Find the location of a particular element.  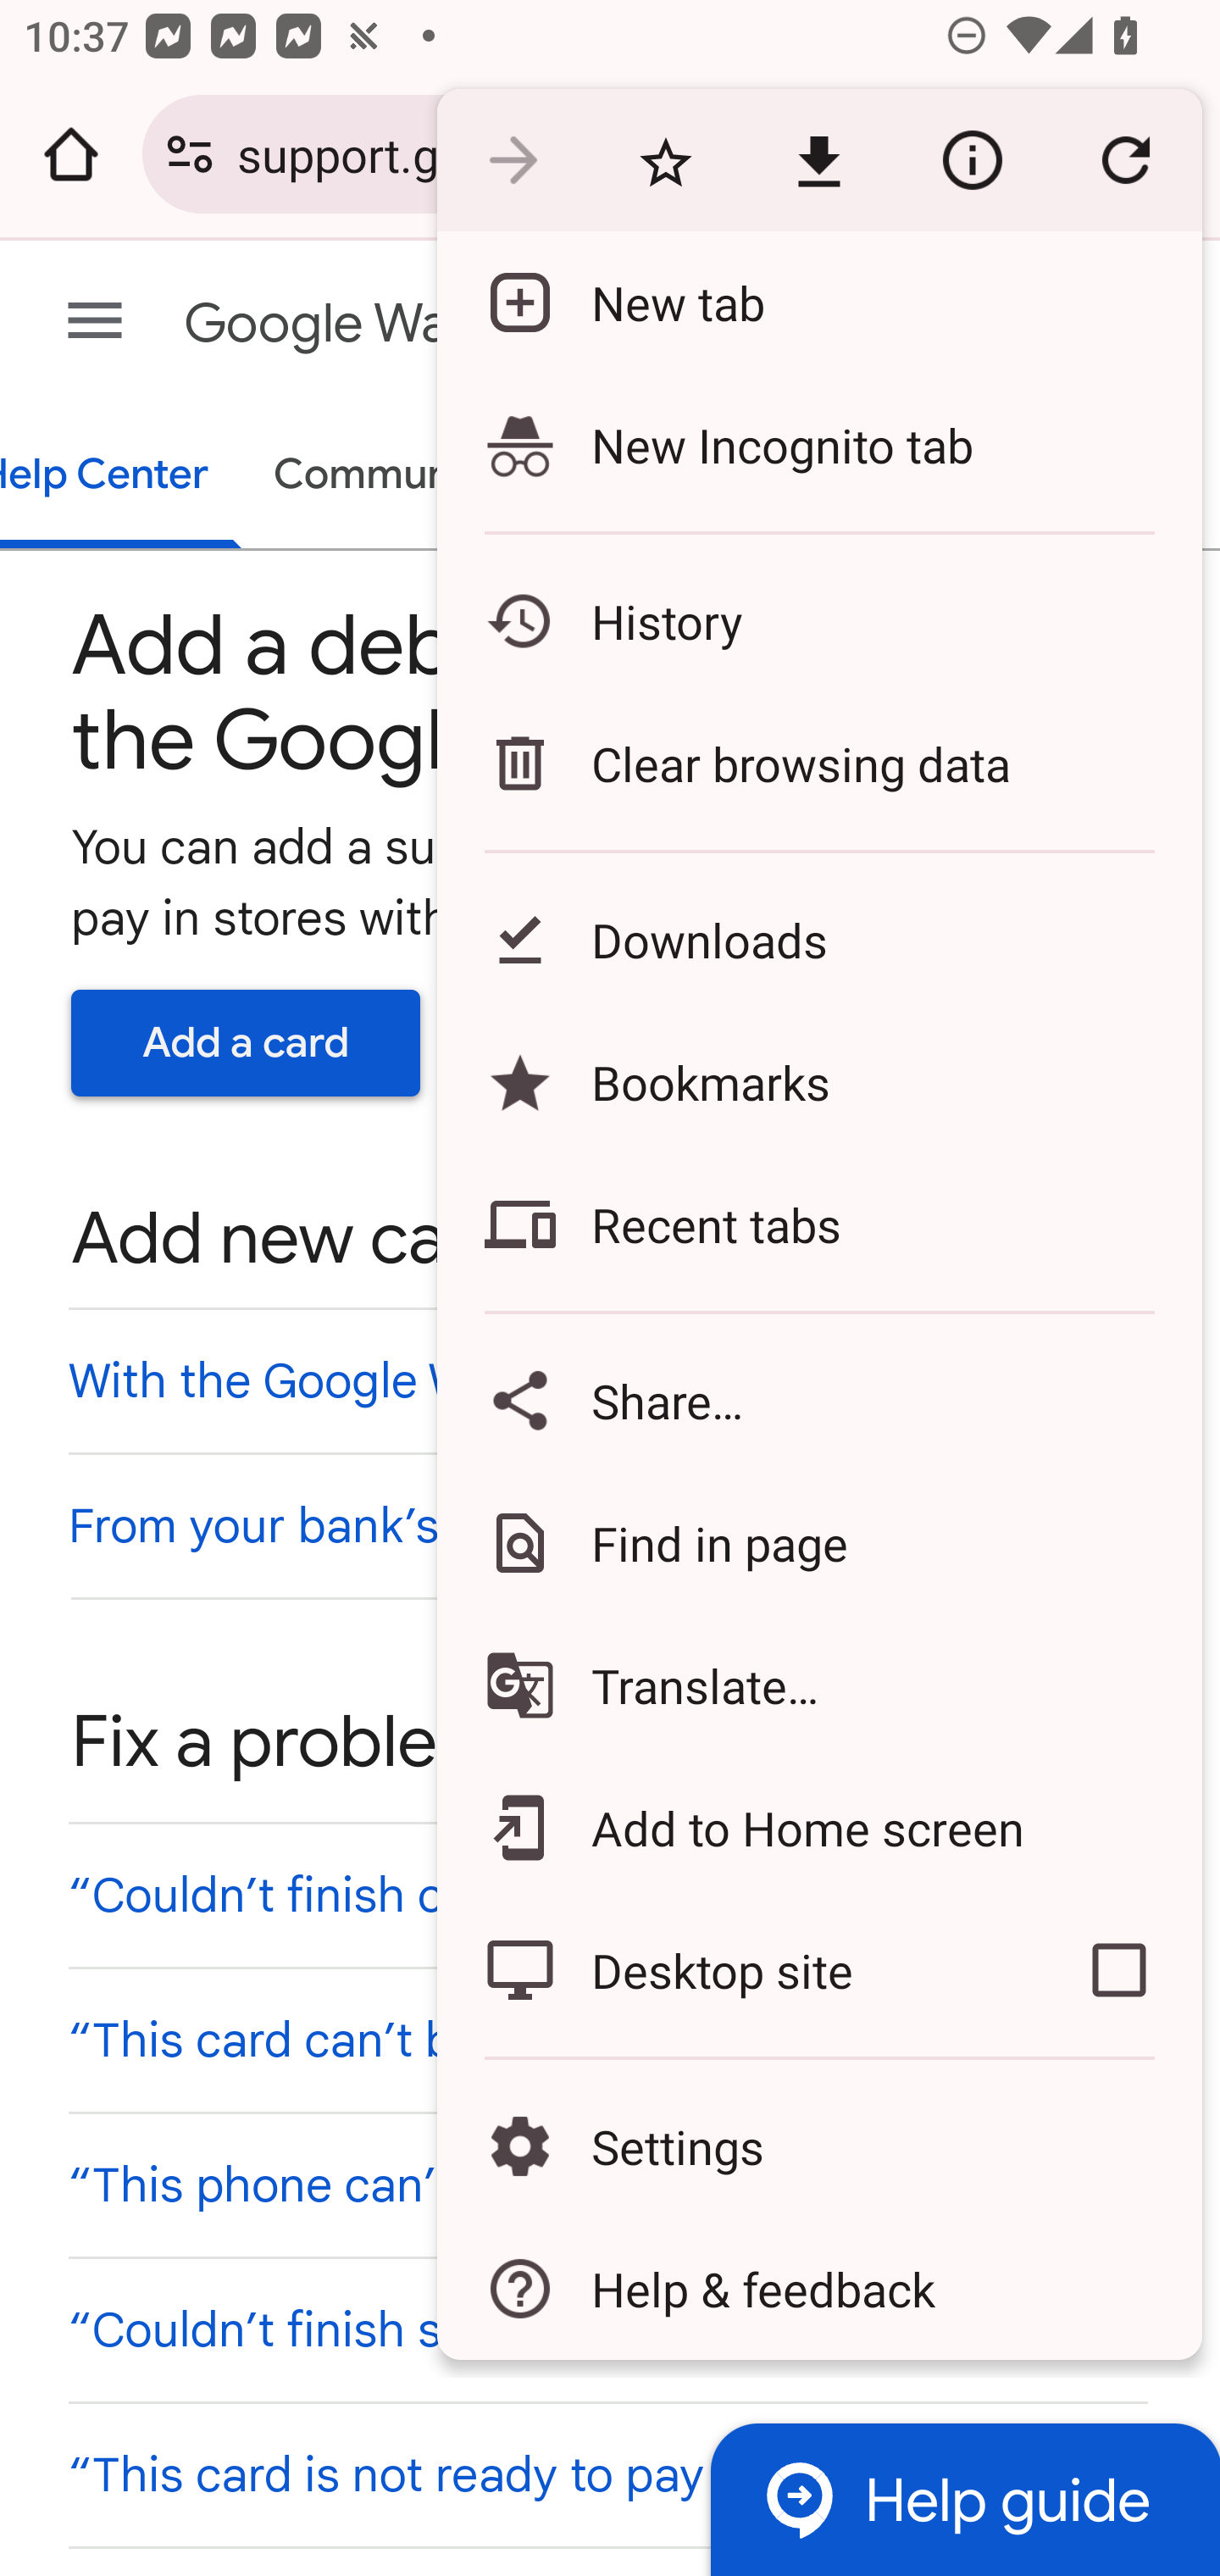

Download is located at coordinates (818, 161).